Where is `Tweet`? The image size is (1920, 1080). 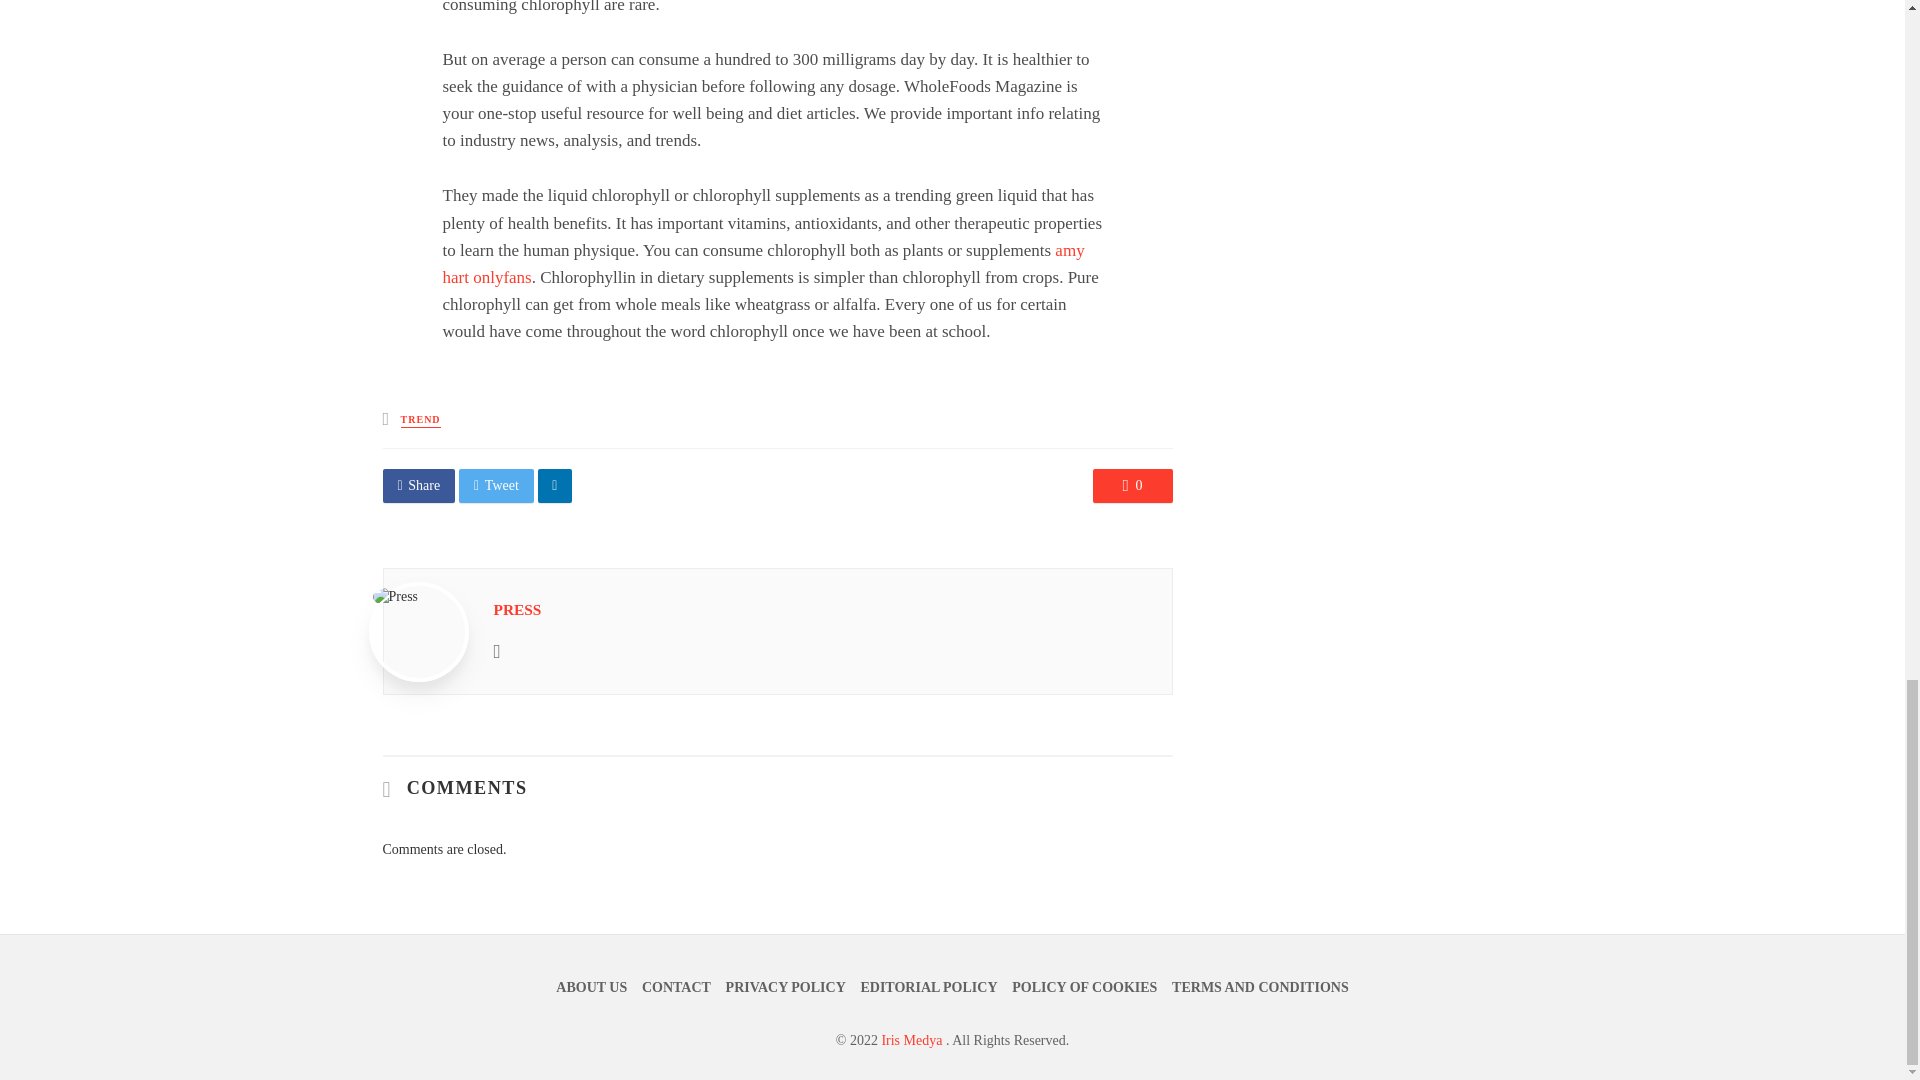
Tweet is located at coordinates (496, 486).